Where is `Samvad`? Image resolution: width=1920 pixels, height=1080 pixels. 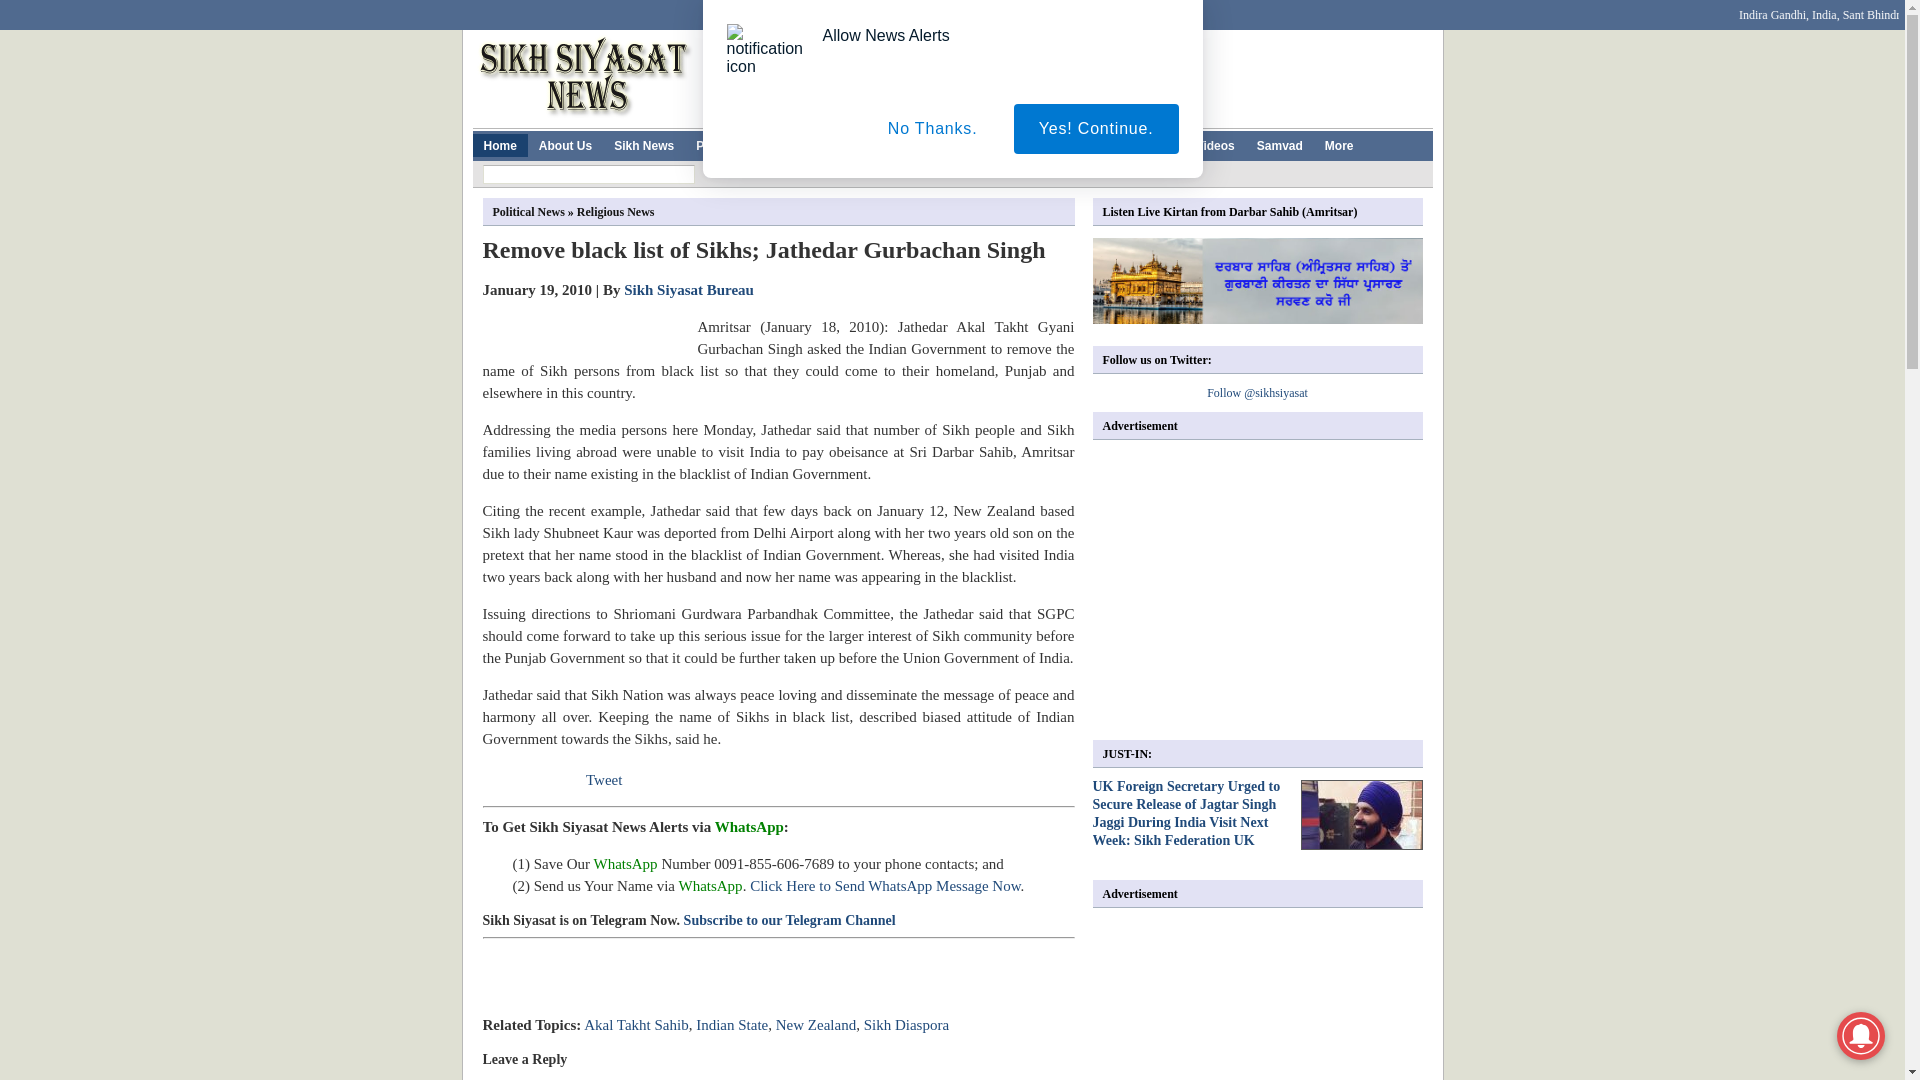
Samvad is located at coordinates (1280, 144).